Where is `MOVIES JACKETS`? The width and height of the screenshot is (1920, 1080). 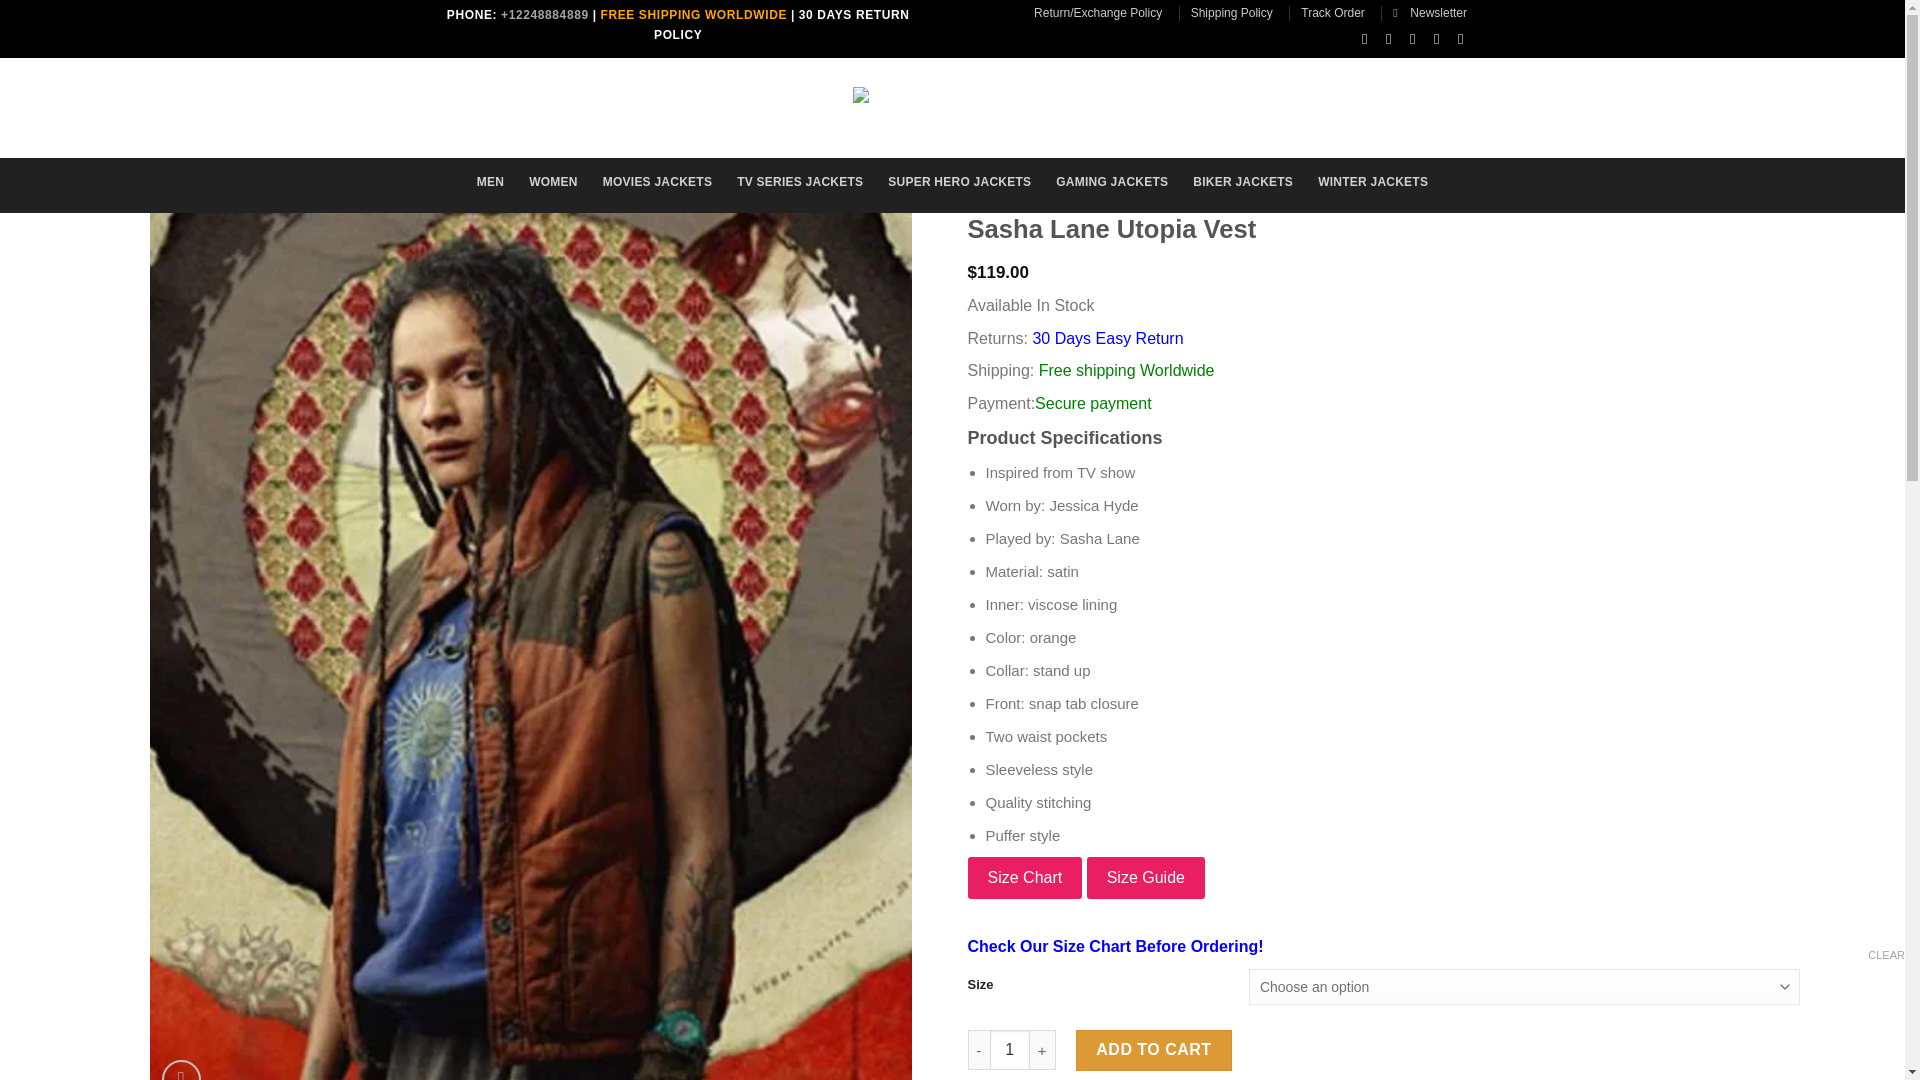
MOVIES JACKETS is located at coordinates (657, 182).